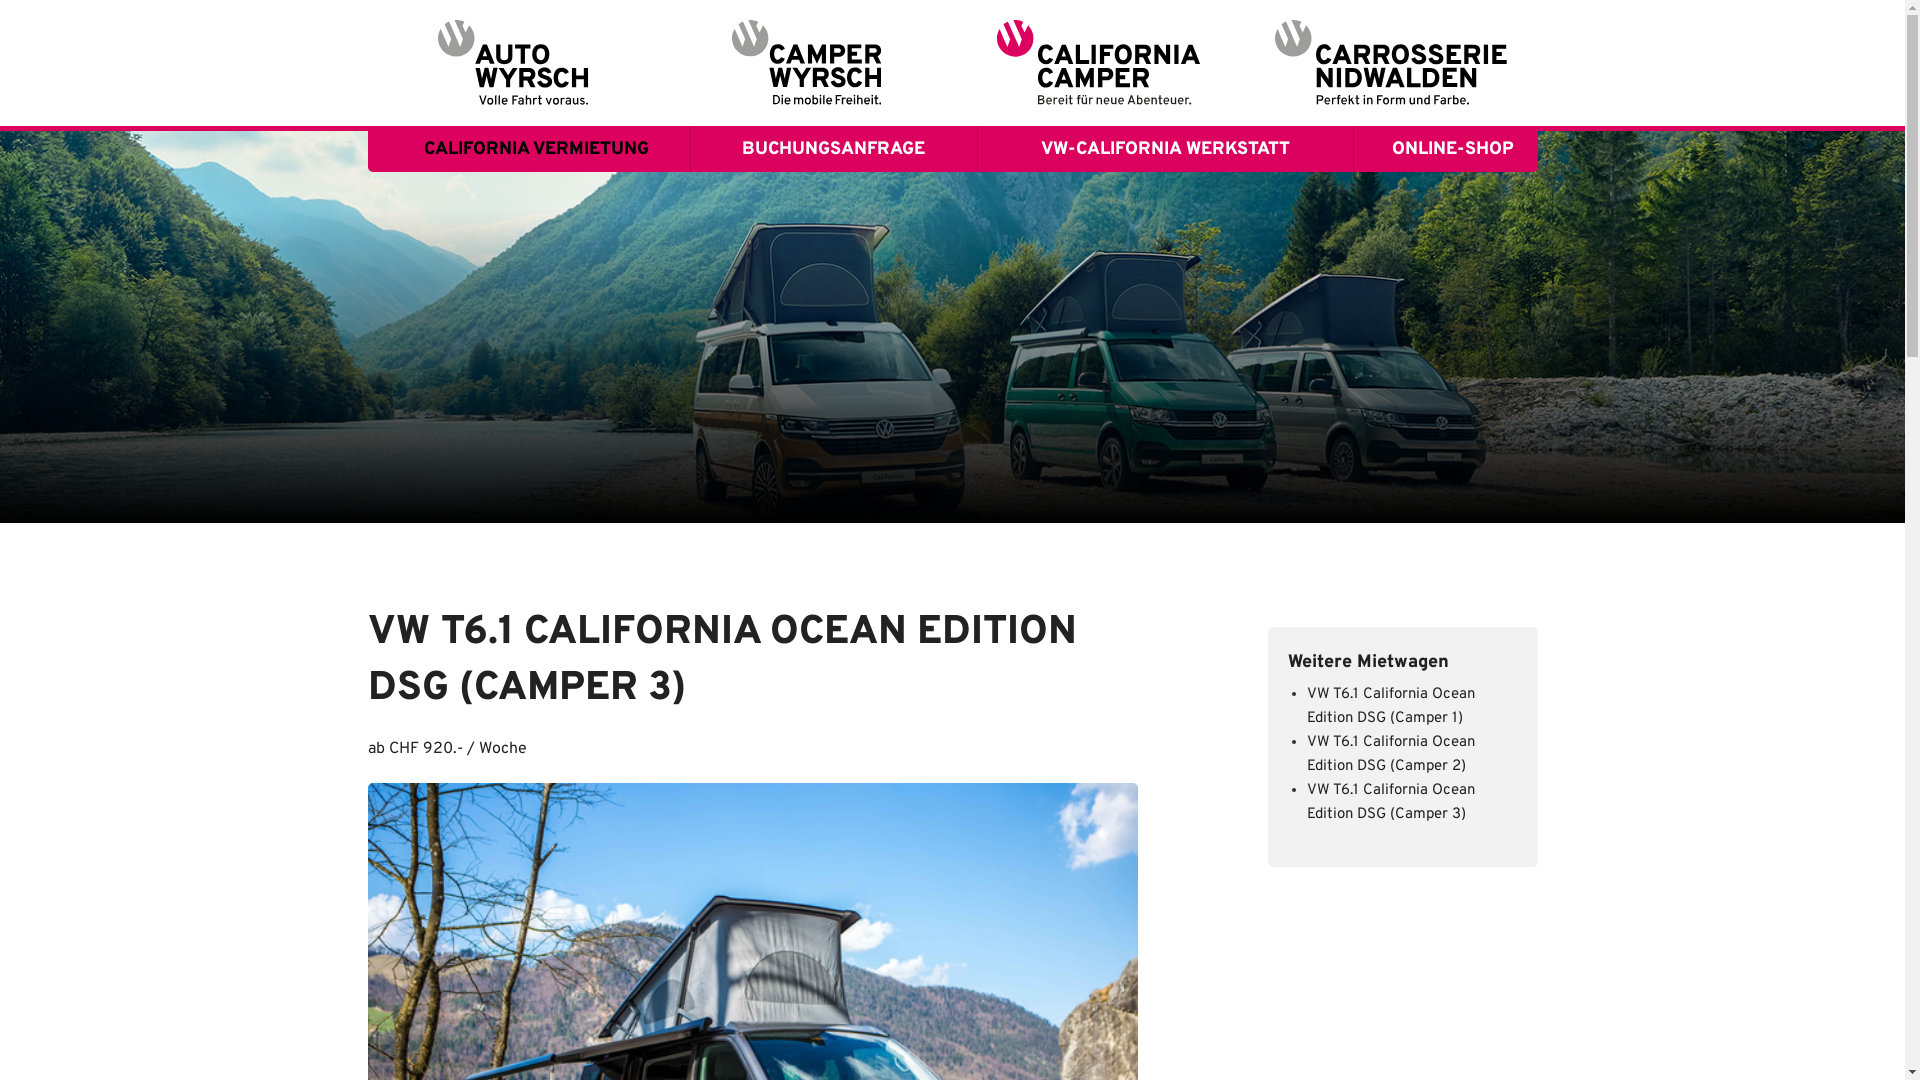 The height and width of the screenshot is (1080, 1920). I want to click on VW-CALIFORNIA WERKSTATT, so click(1166, 150).